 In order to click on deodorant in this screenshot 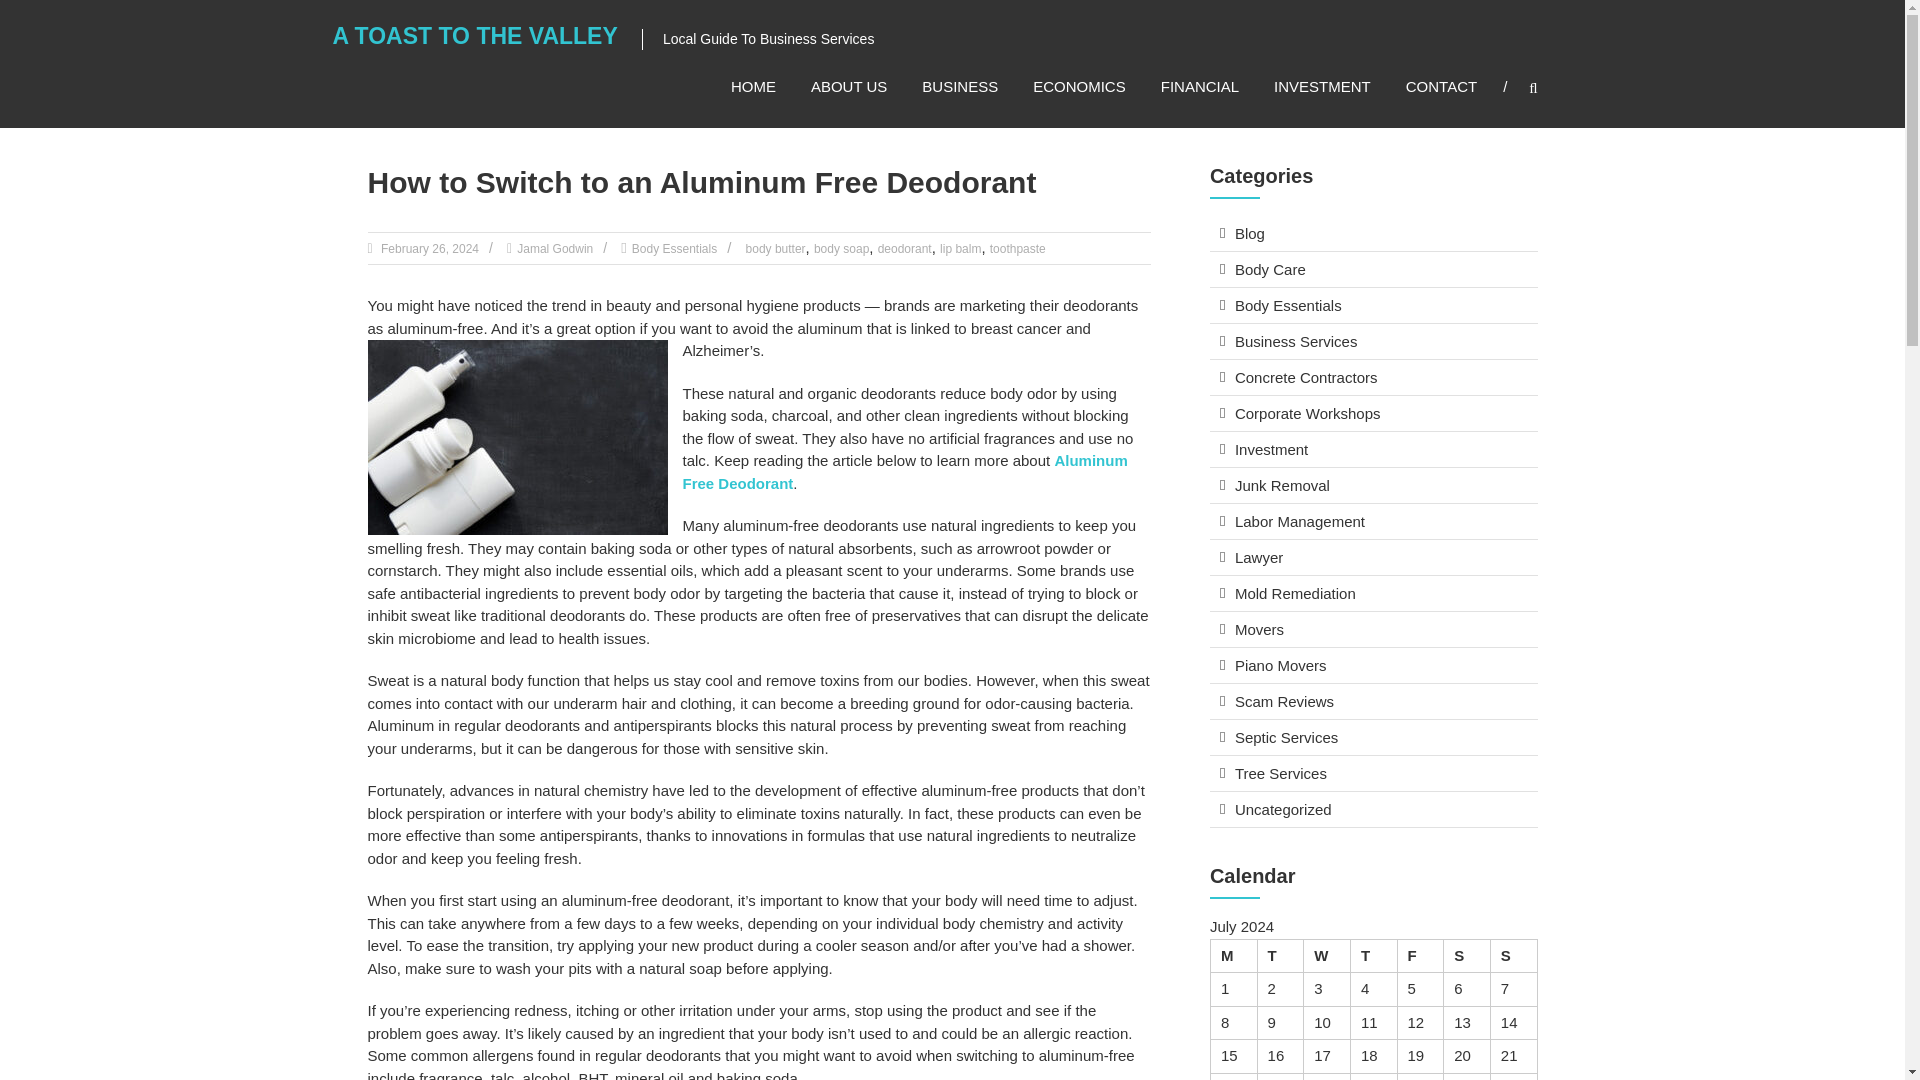, I will do `click(904, 248)`.